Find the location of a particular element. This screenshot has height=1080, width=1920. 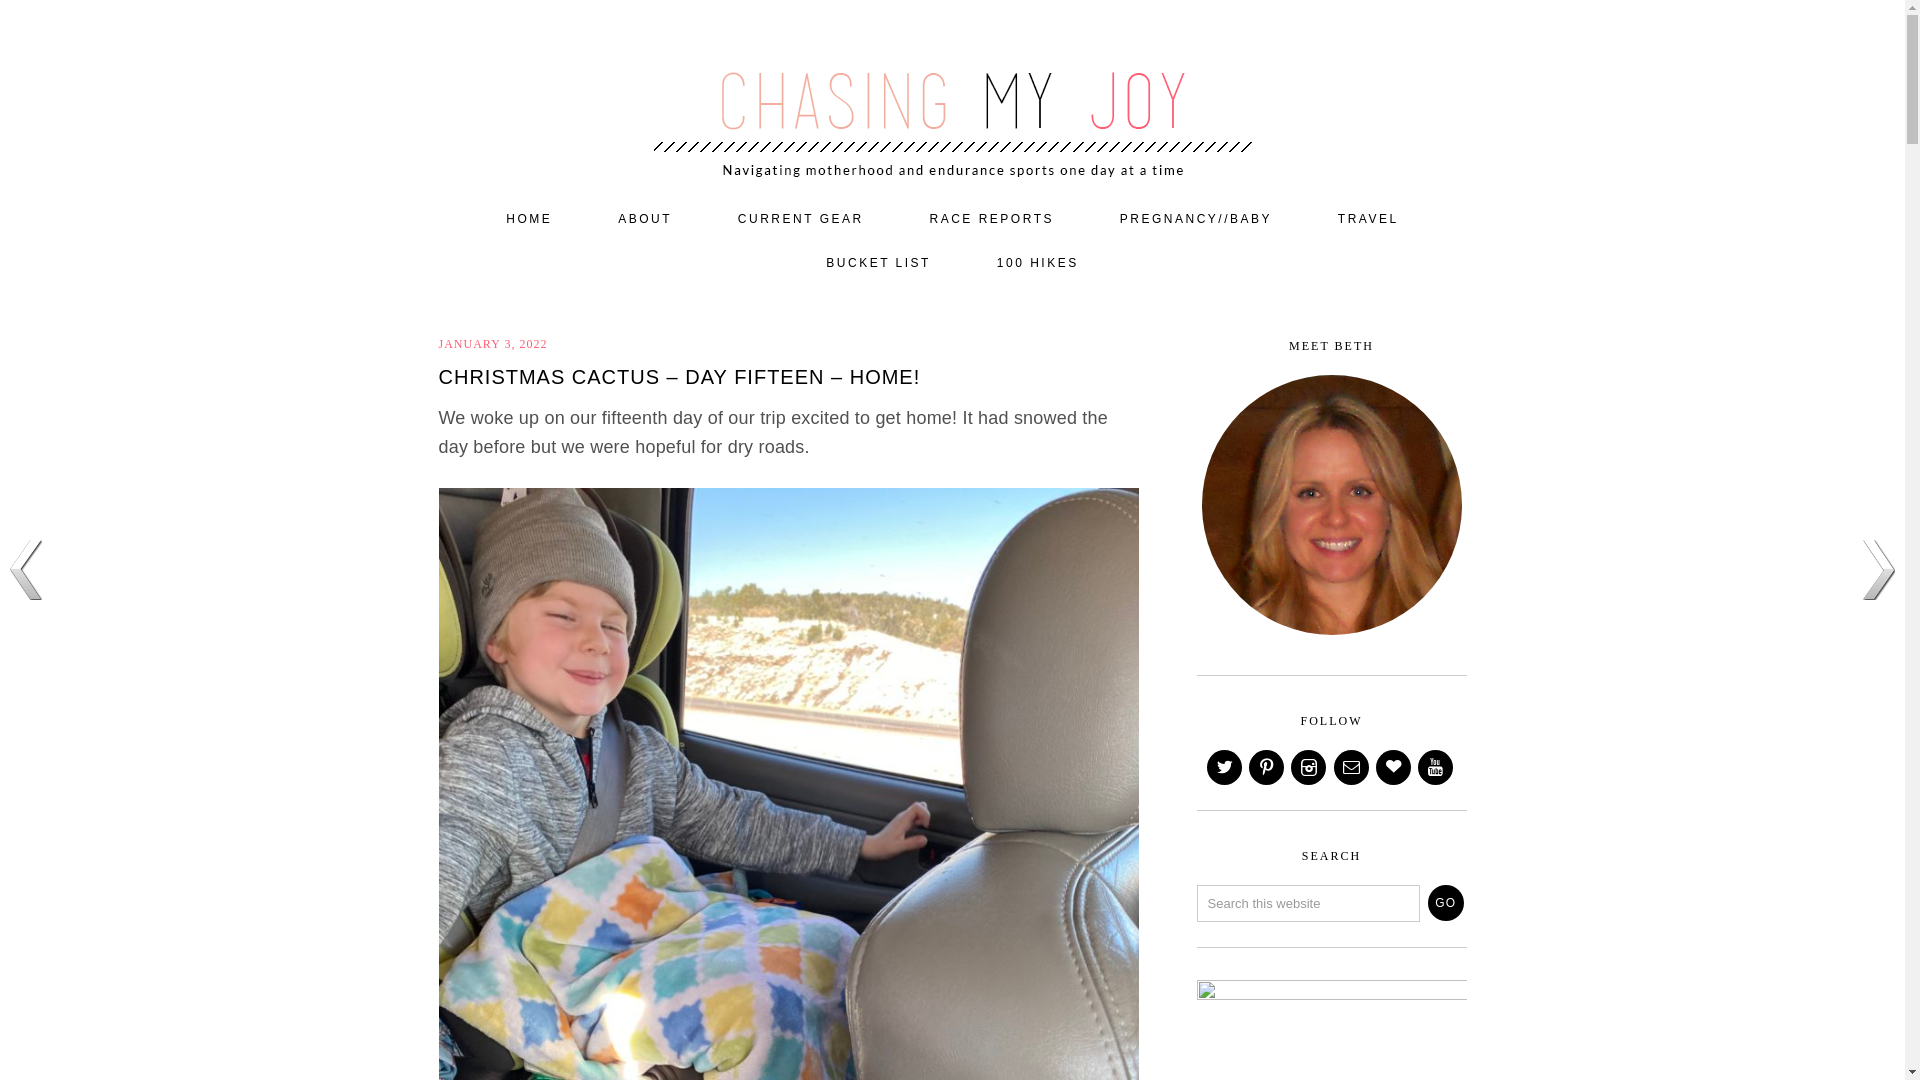

GO is located at coordinates (1446, 902).